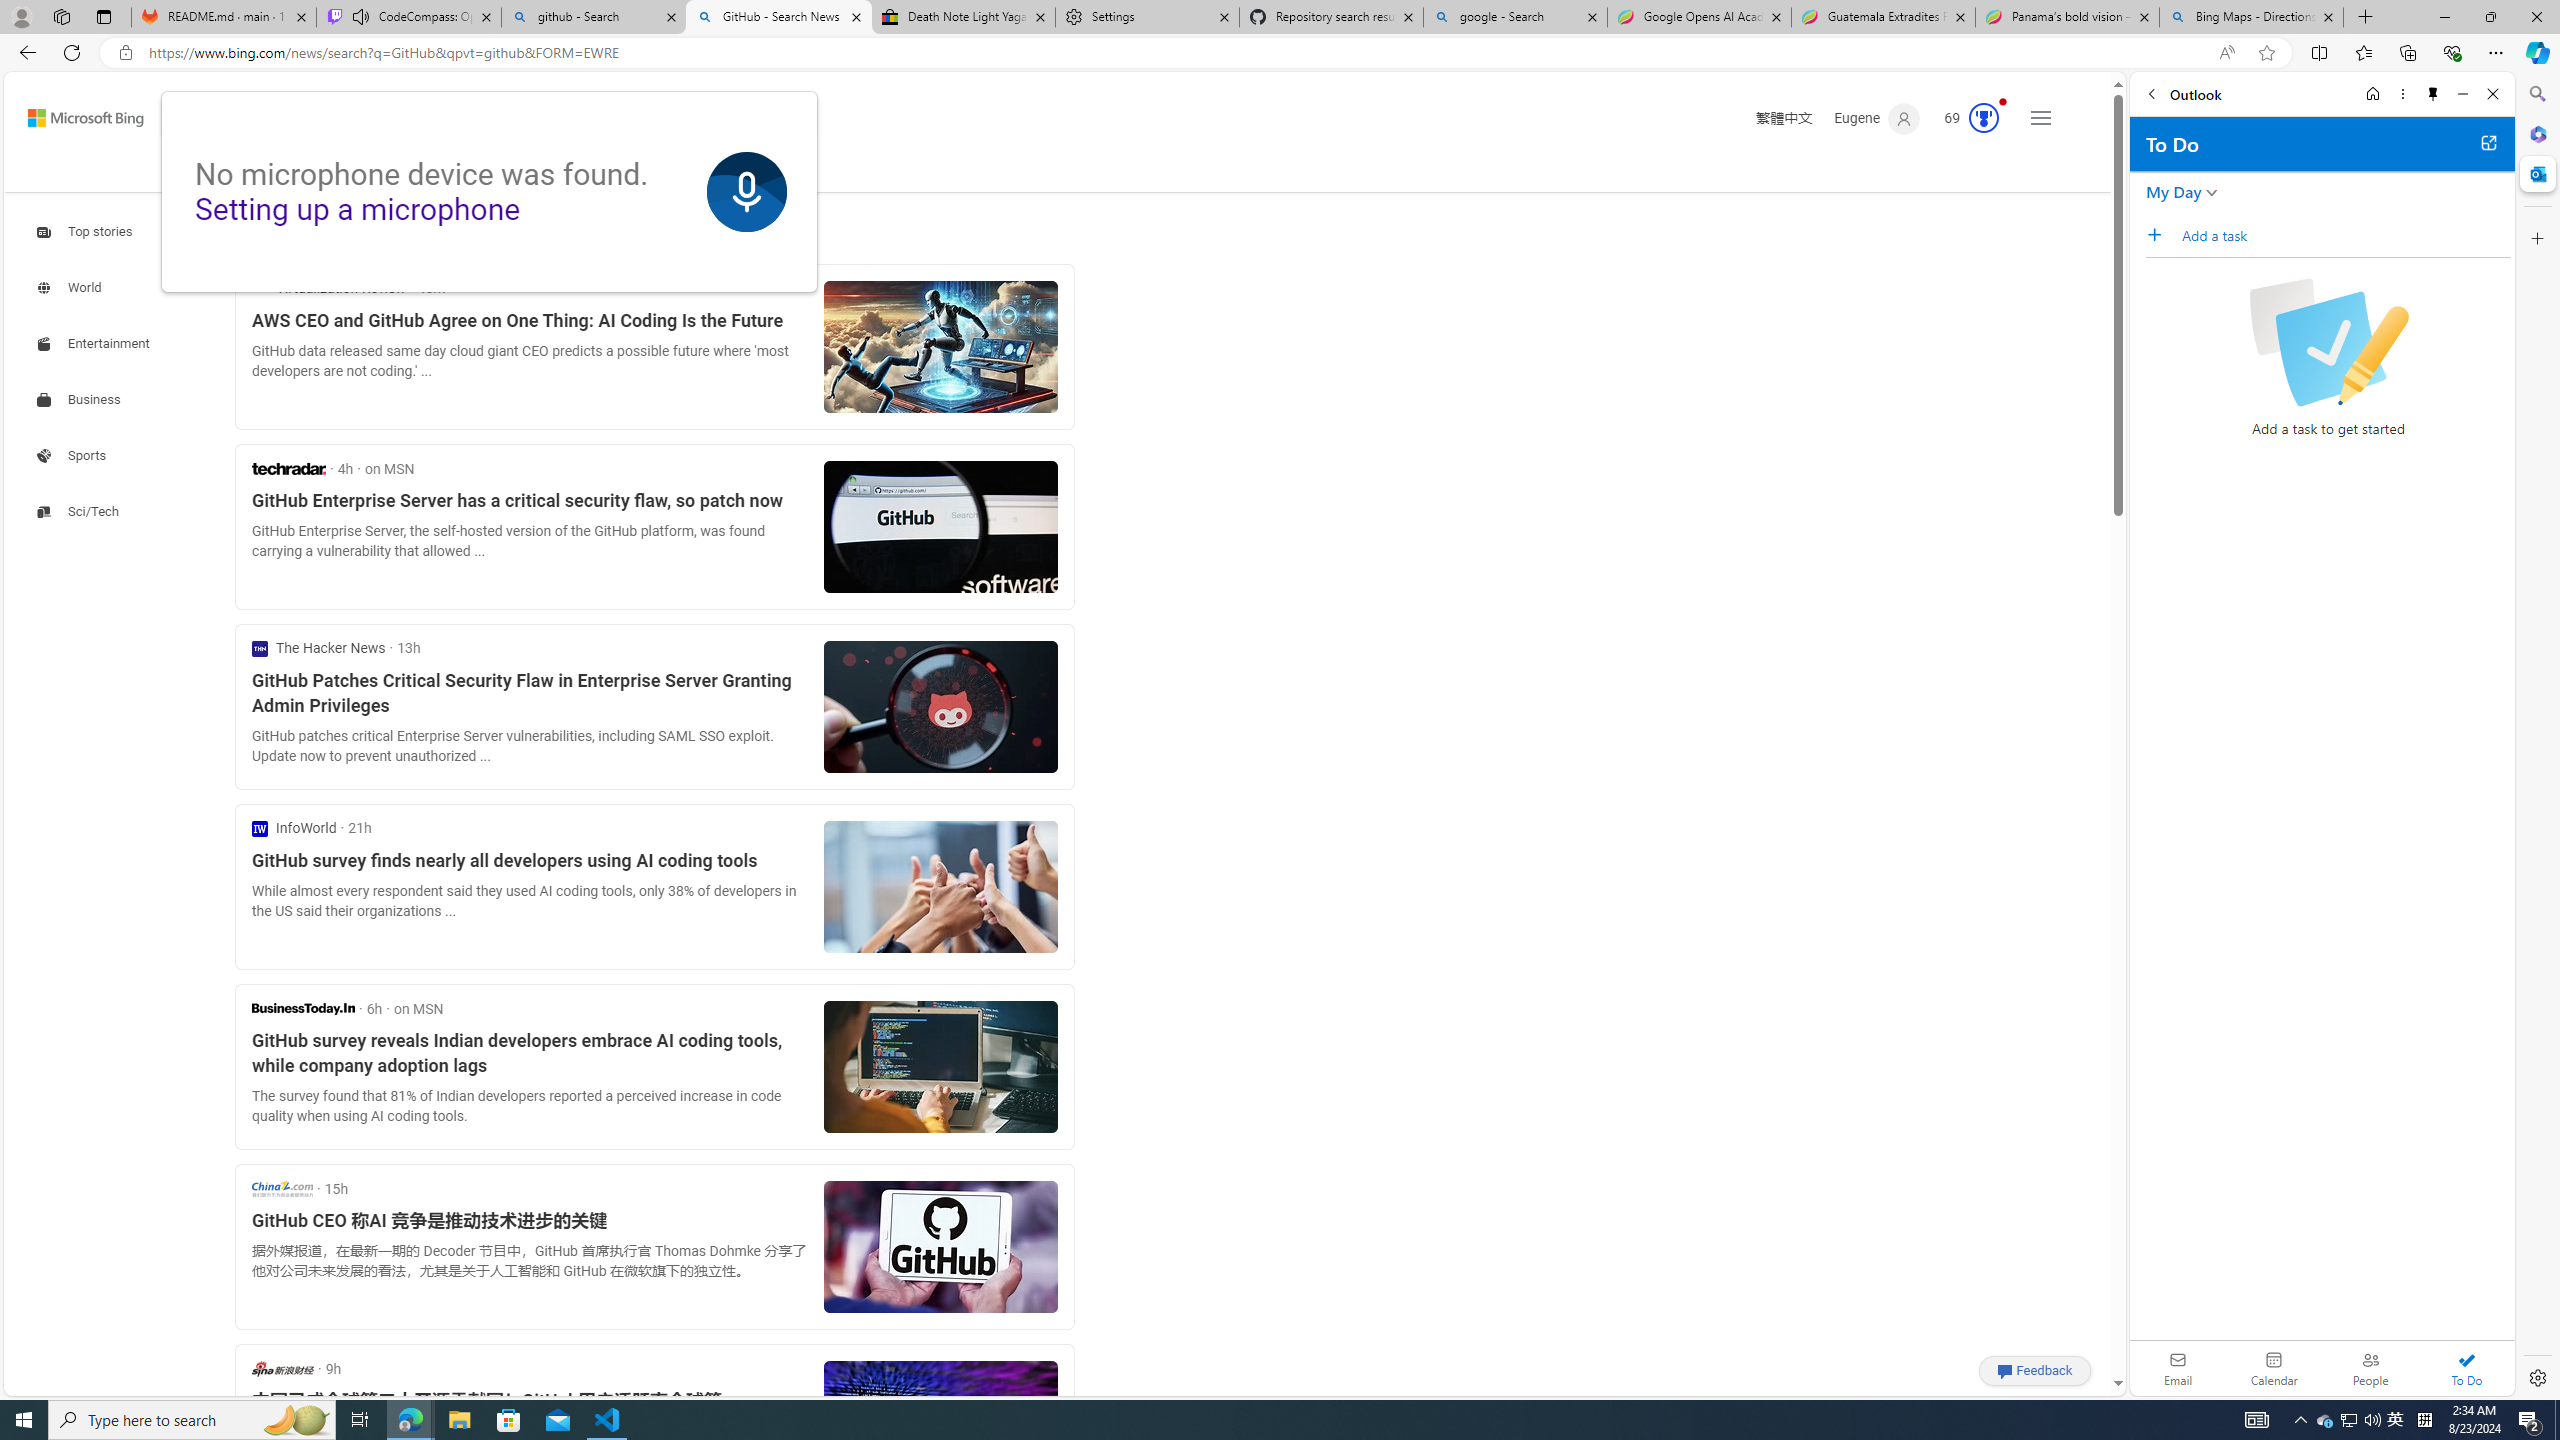 The image size is (2560, 1440). What do you see at coordinates (2464, 94) in the screenshot?
I see `Minimize` at bounding box center [2464, 94].